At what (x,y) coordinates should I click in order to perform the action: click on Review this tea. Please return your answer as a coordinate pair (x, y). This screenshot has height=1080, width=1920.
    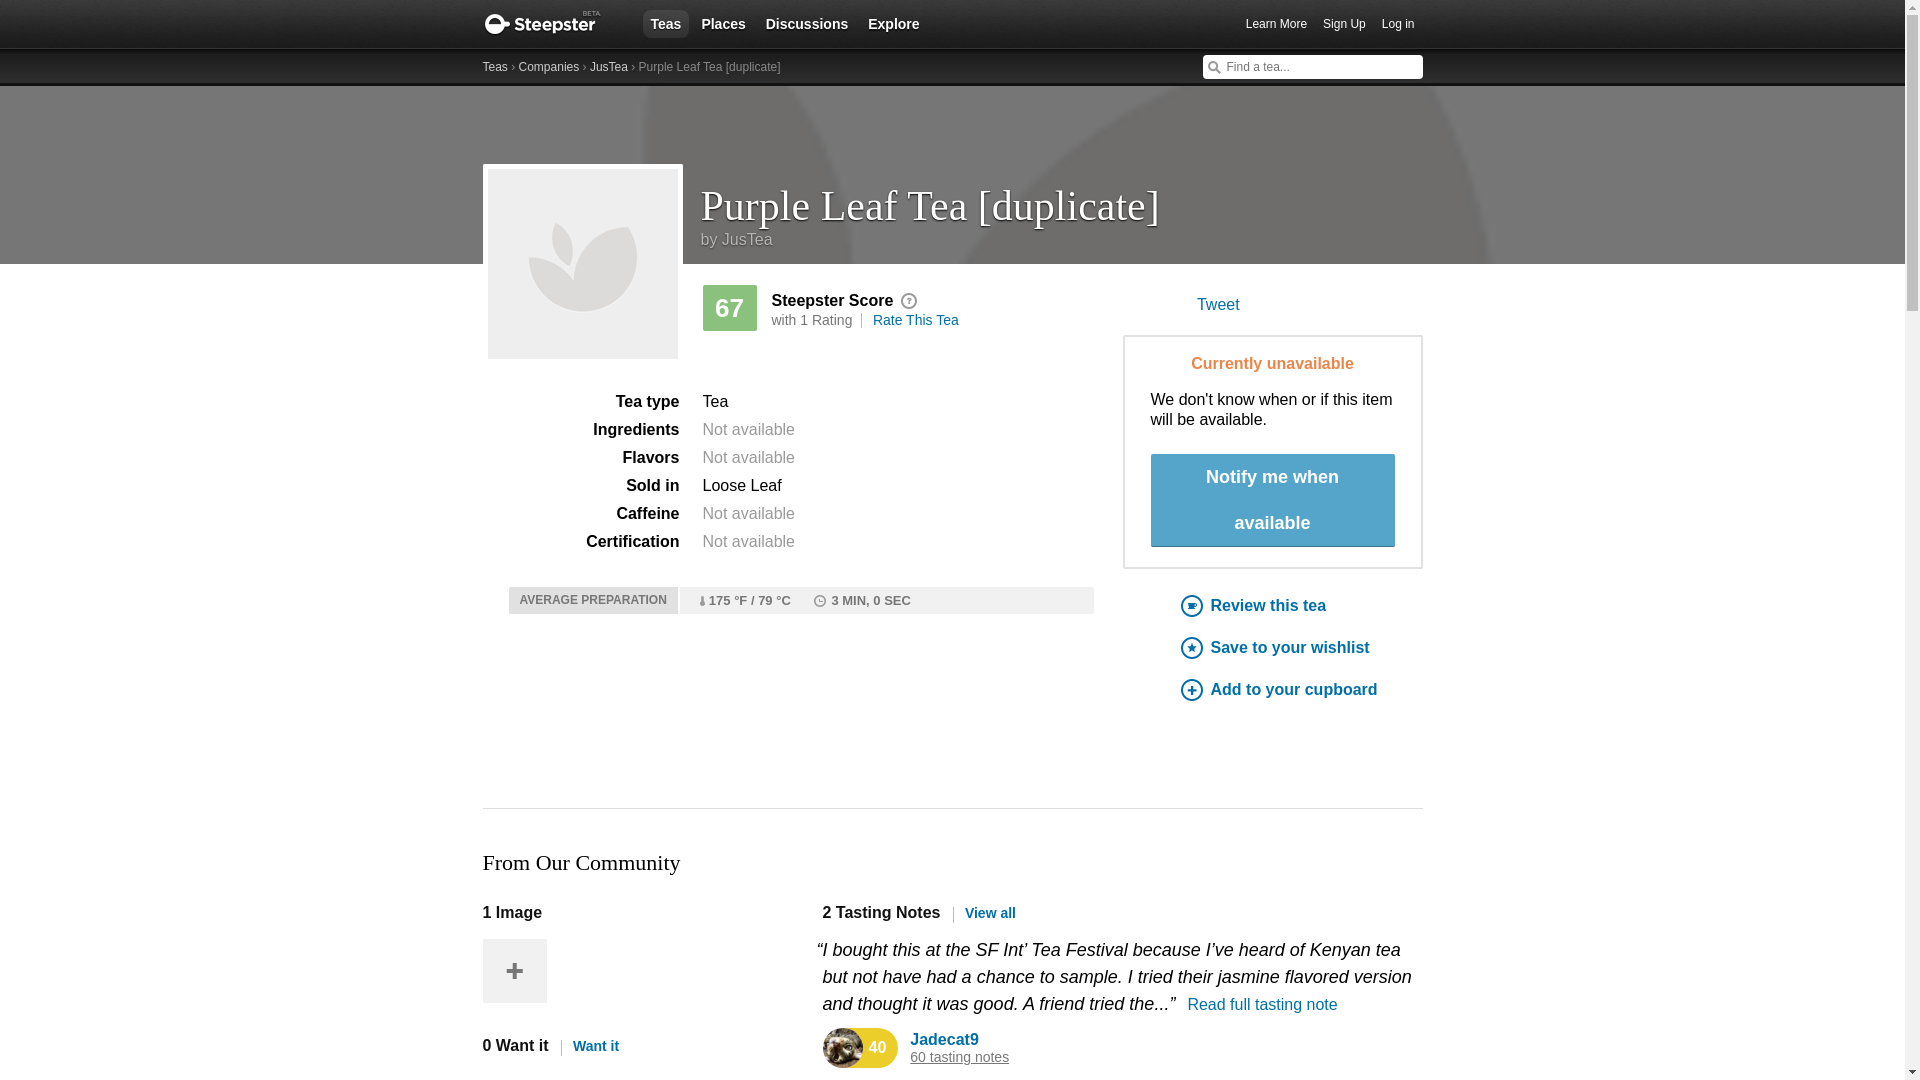
    Looking at the image, I should click on (1301, 606).